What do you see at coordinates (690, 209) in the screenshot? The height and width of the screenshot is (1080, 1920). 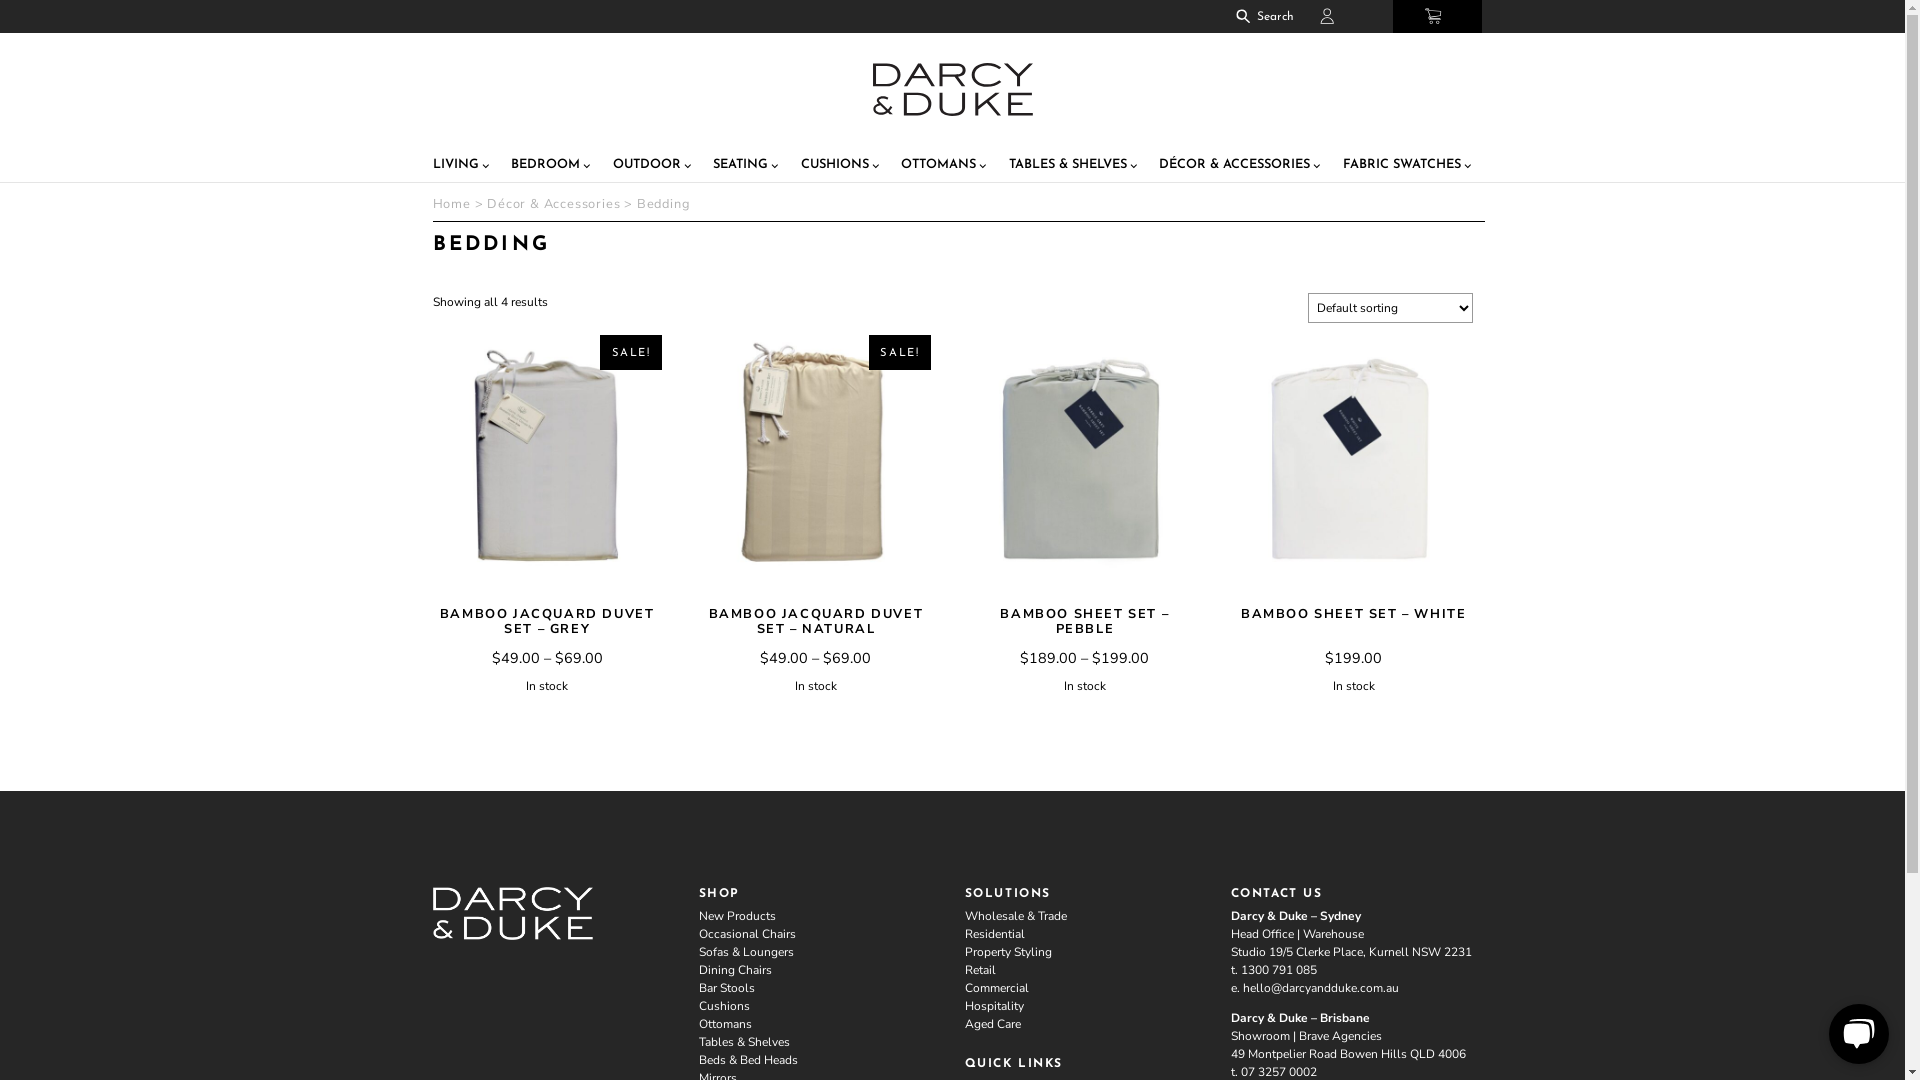 I see `BEDROOM` at bounding box center [690, 209].